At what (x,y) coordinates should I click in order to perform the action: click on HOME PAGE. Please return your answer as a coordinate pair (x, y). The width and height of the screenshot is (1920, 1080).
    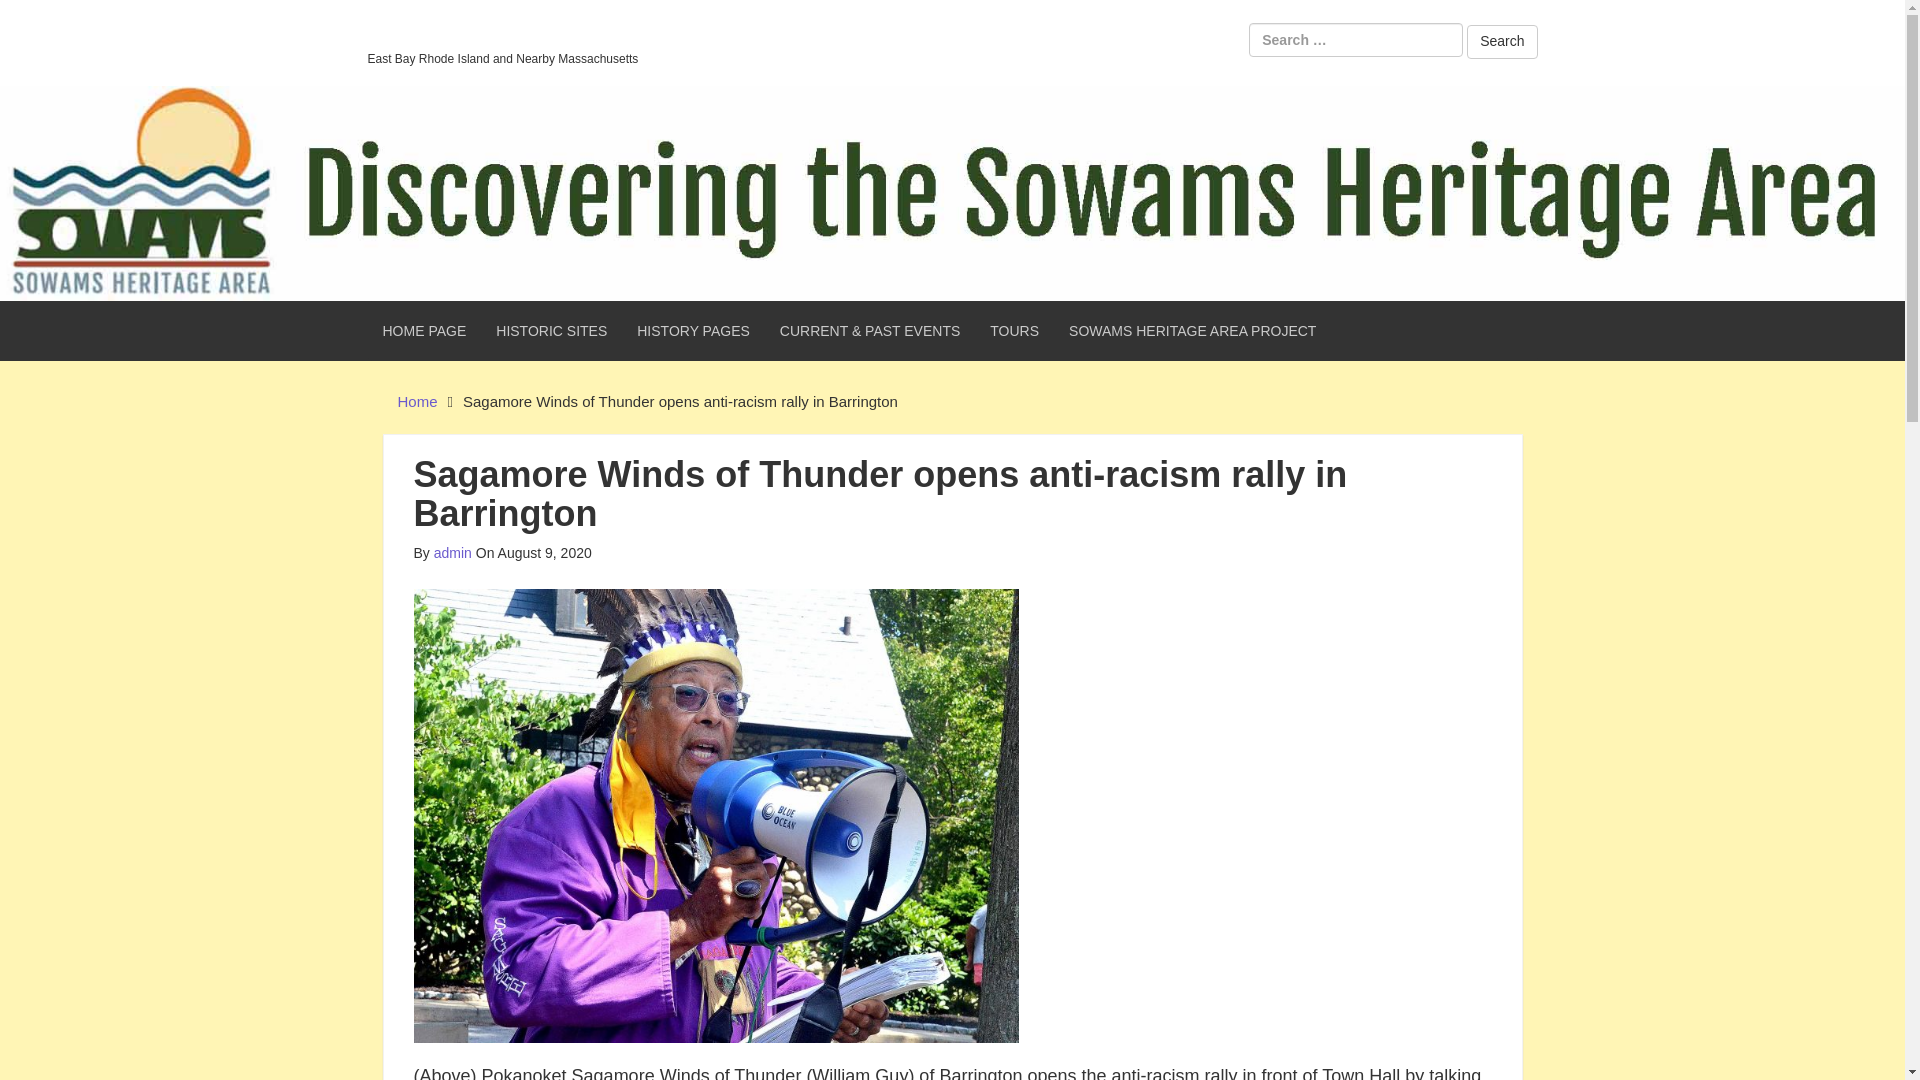
    Looking at the image, I should click on (424, 330).